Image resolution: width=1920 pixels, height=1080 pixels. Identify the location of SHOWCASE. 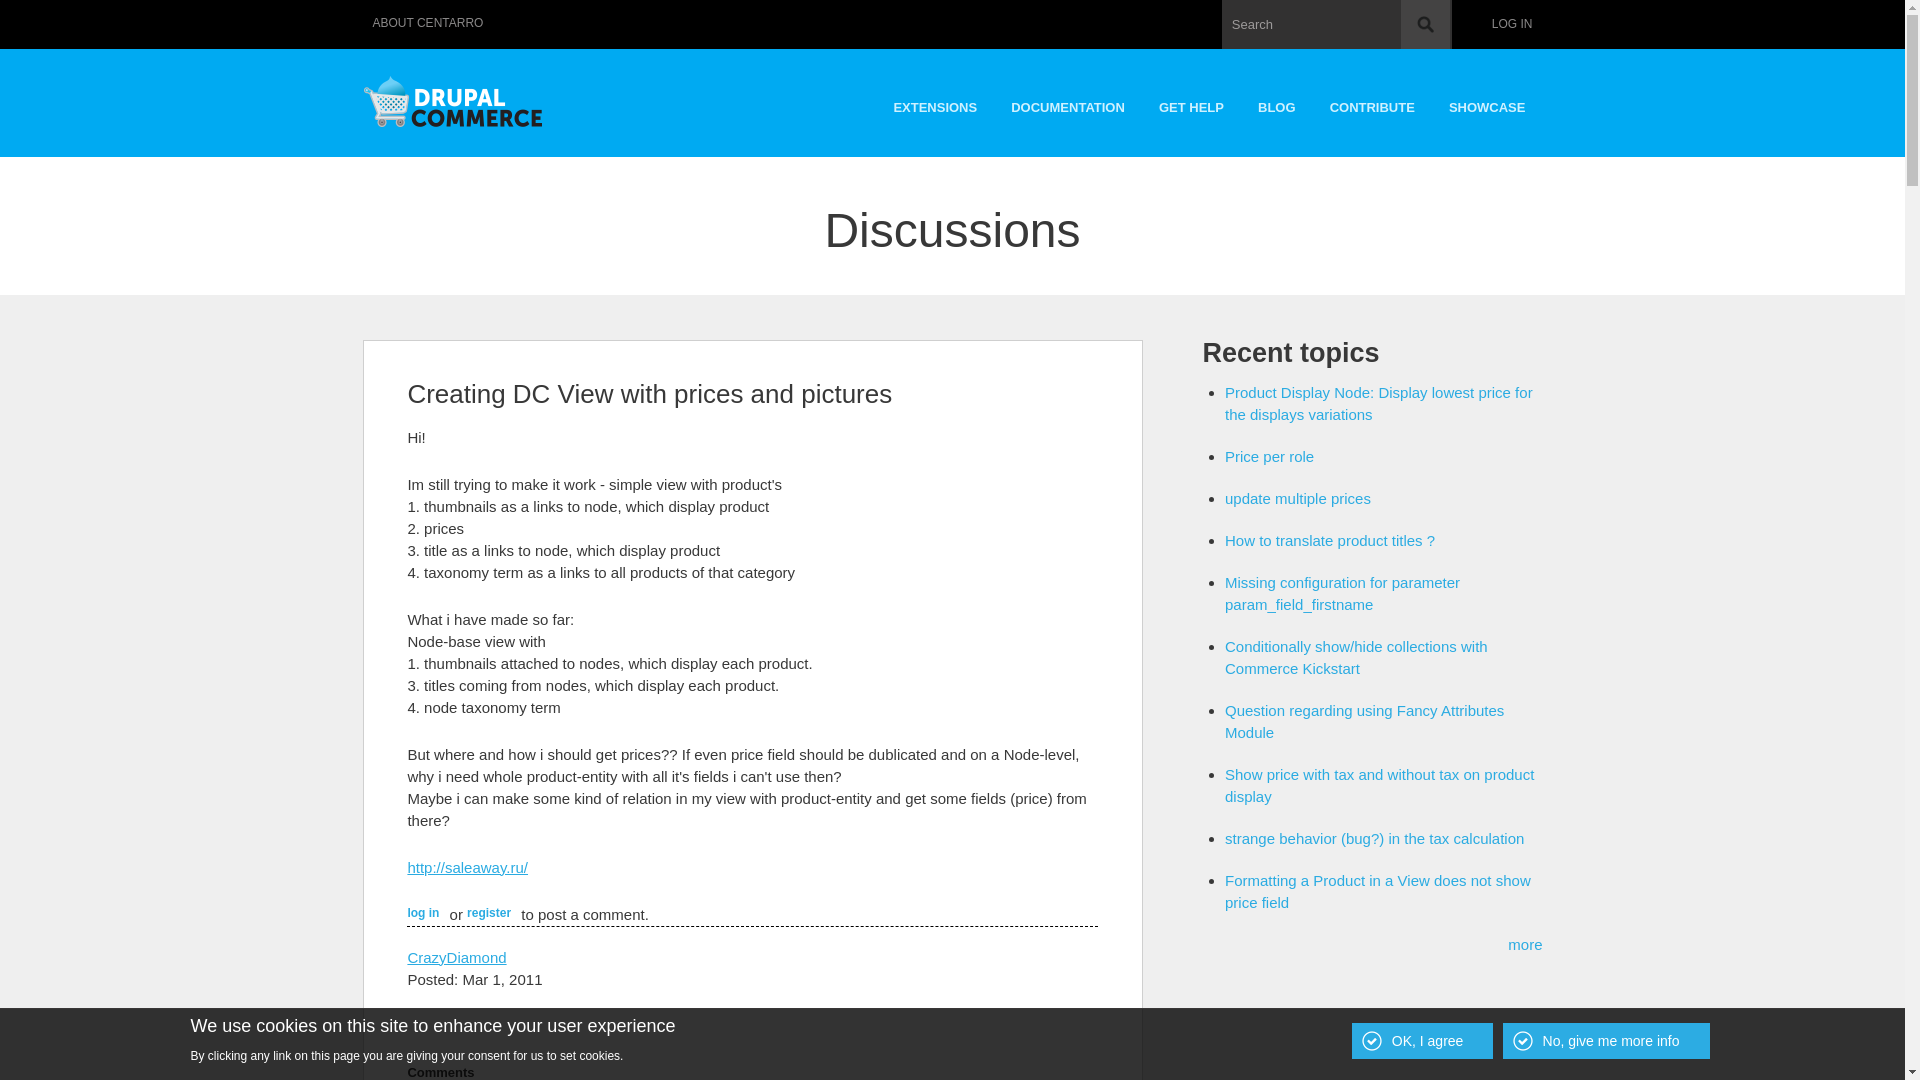
(1488, 102).